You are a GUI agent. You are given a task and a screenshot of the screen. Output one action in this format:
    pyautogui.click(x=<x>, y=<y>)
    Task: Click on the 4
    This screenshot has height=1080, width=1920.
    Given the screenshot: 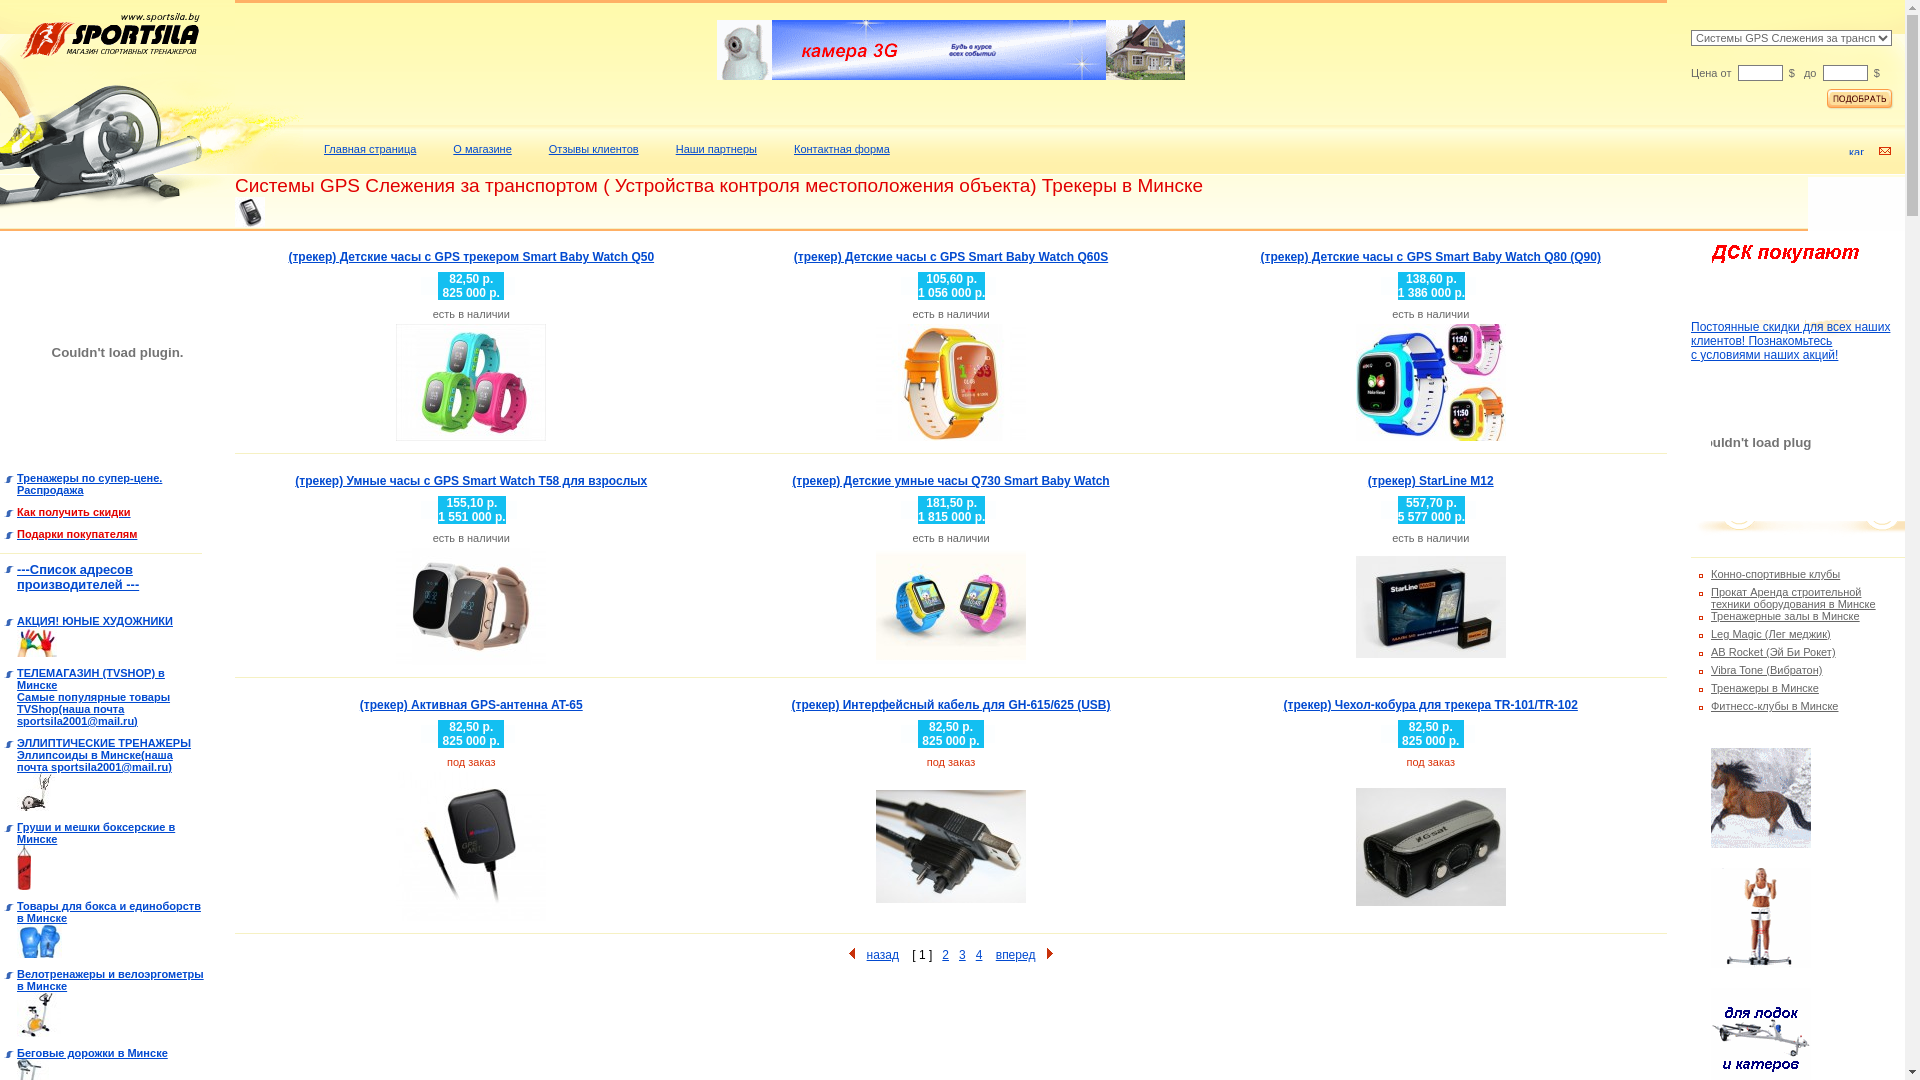 What is the action you would take?
    pyautogui.click(x=980, y=955)
    